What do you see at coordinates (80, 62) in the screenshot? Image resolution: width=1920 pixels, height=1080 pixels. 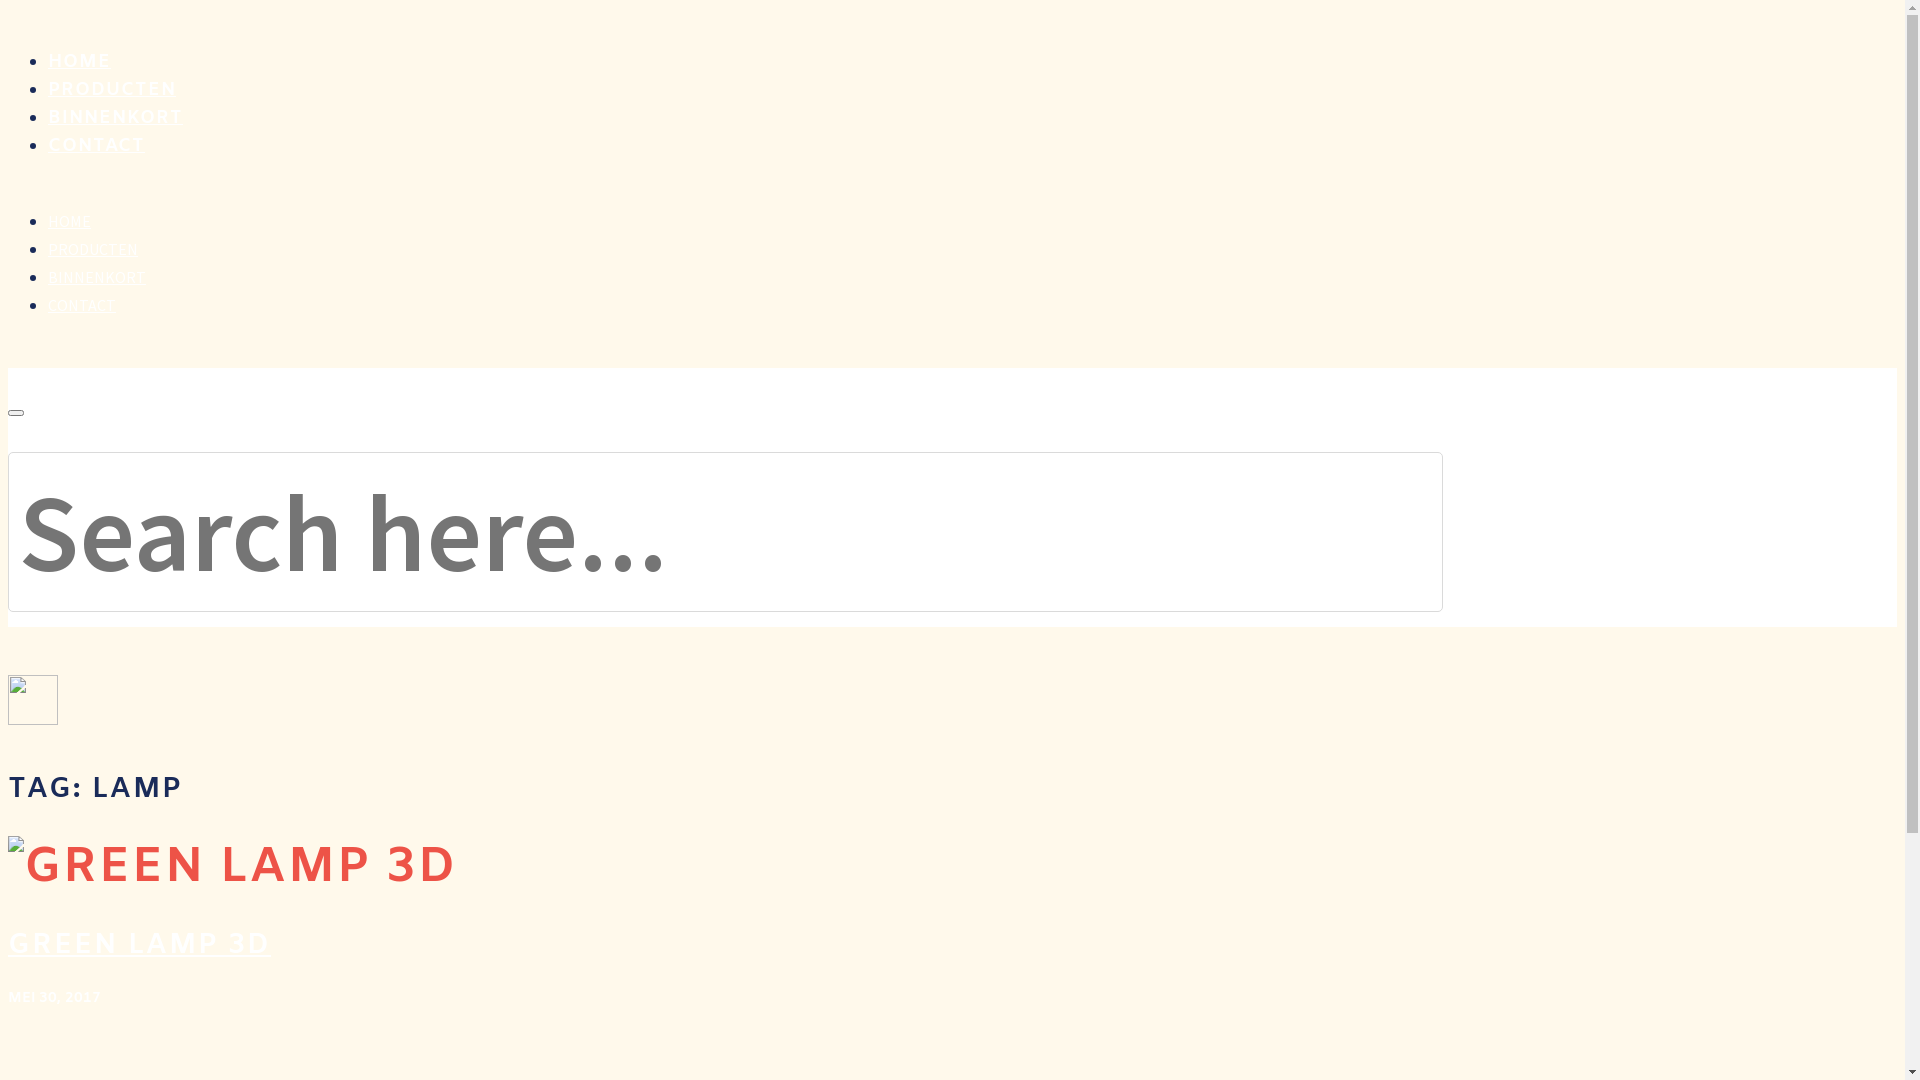 I see `HOME` at bounding box center [80, 62].